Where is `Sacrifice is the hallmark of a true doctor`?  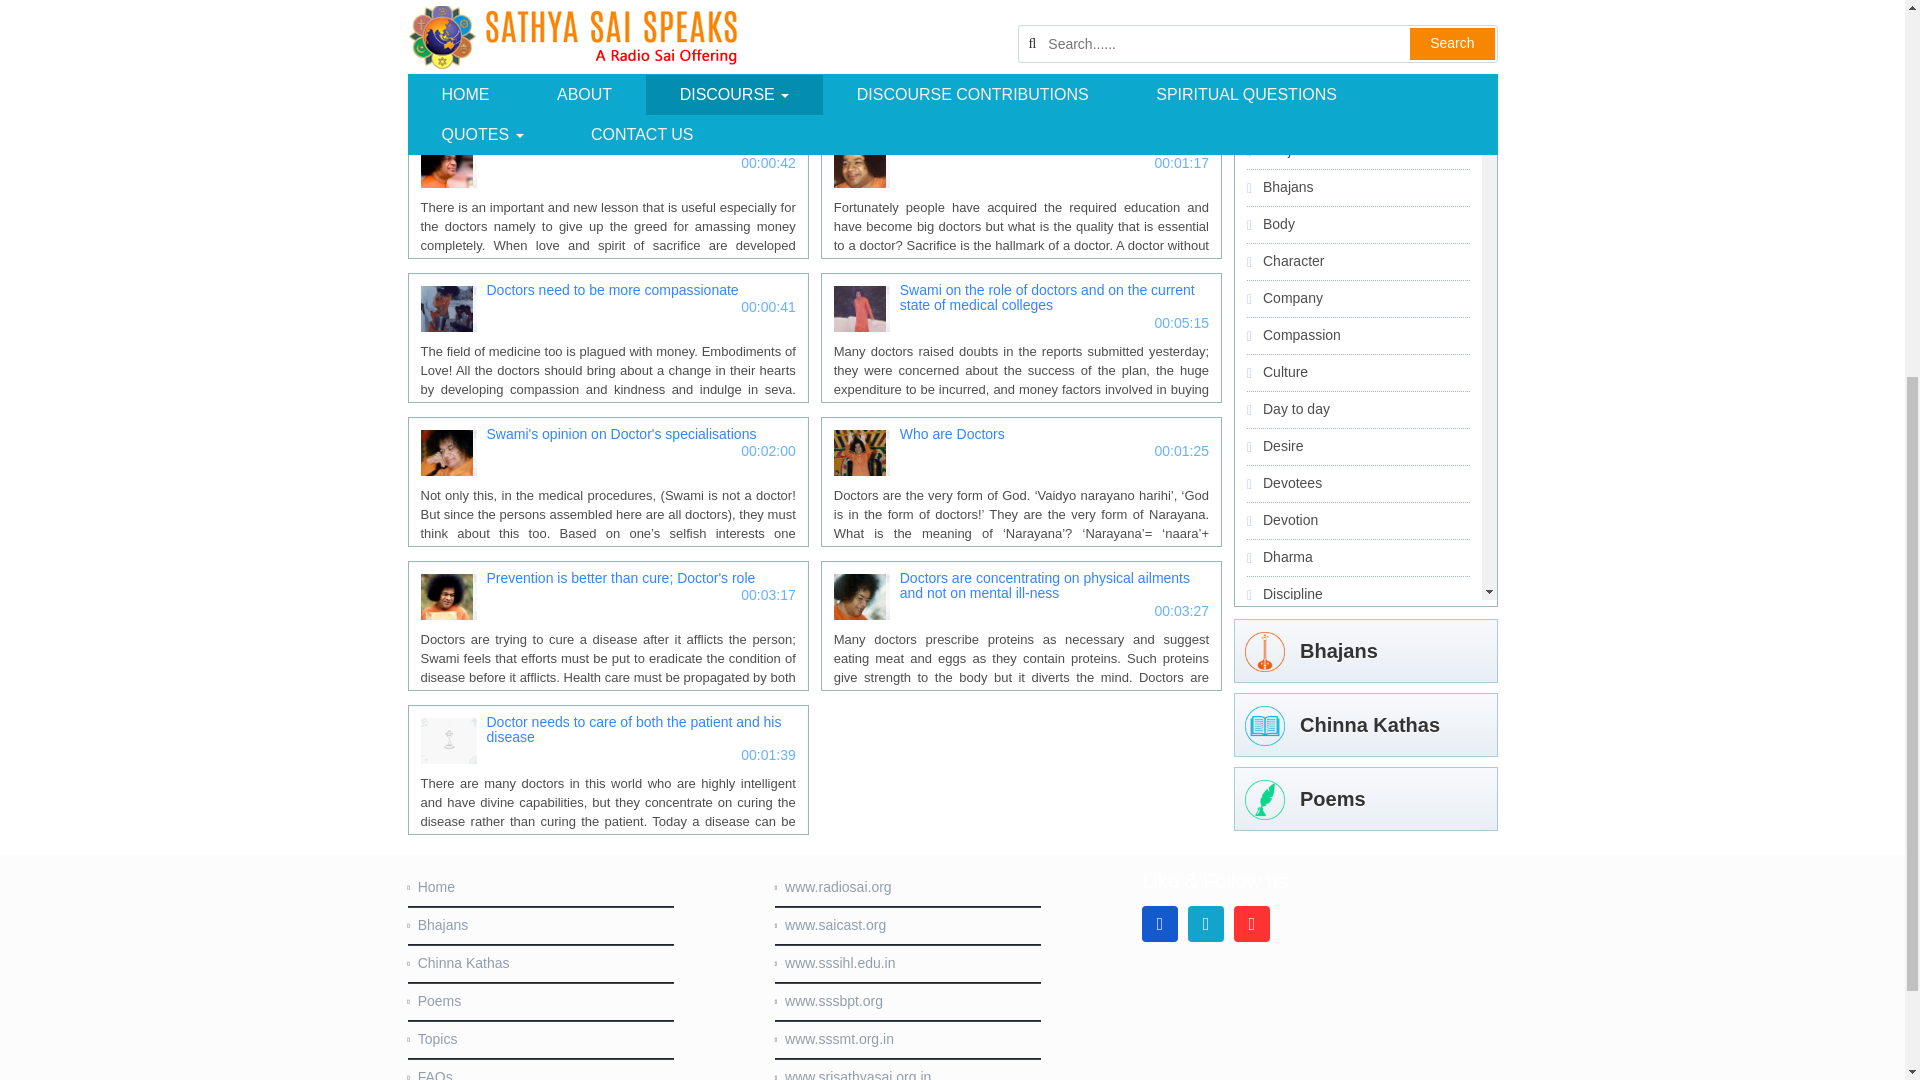
Sacrifice is the hallmark of a true doctor is located at coordinates (1021, 148).